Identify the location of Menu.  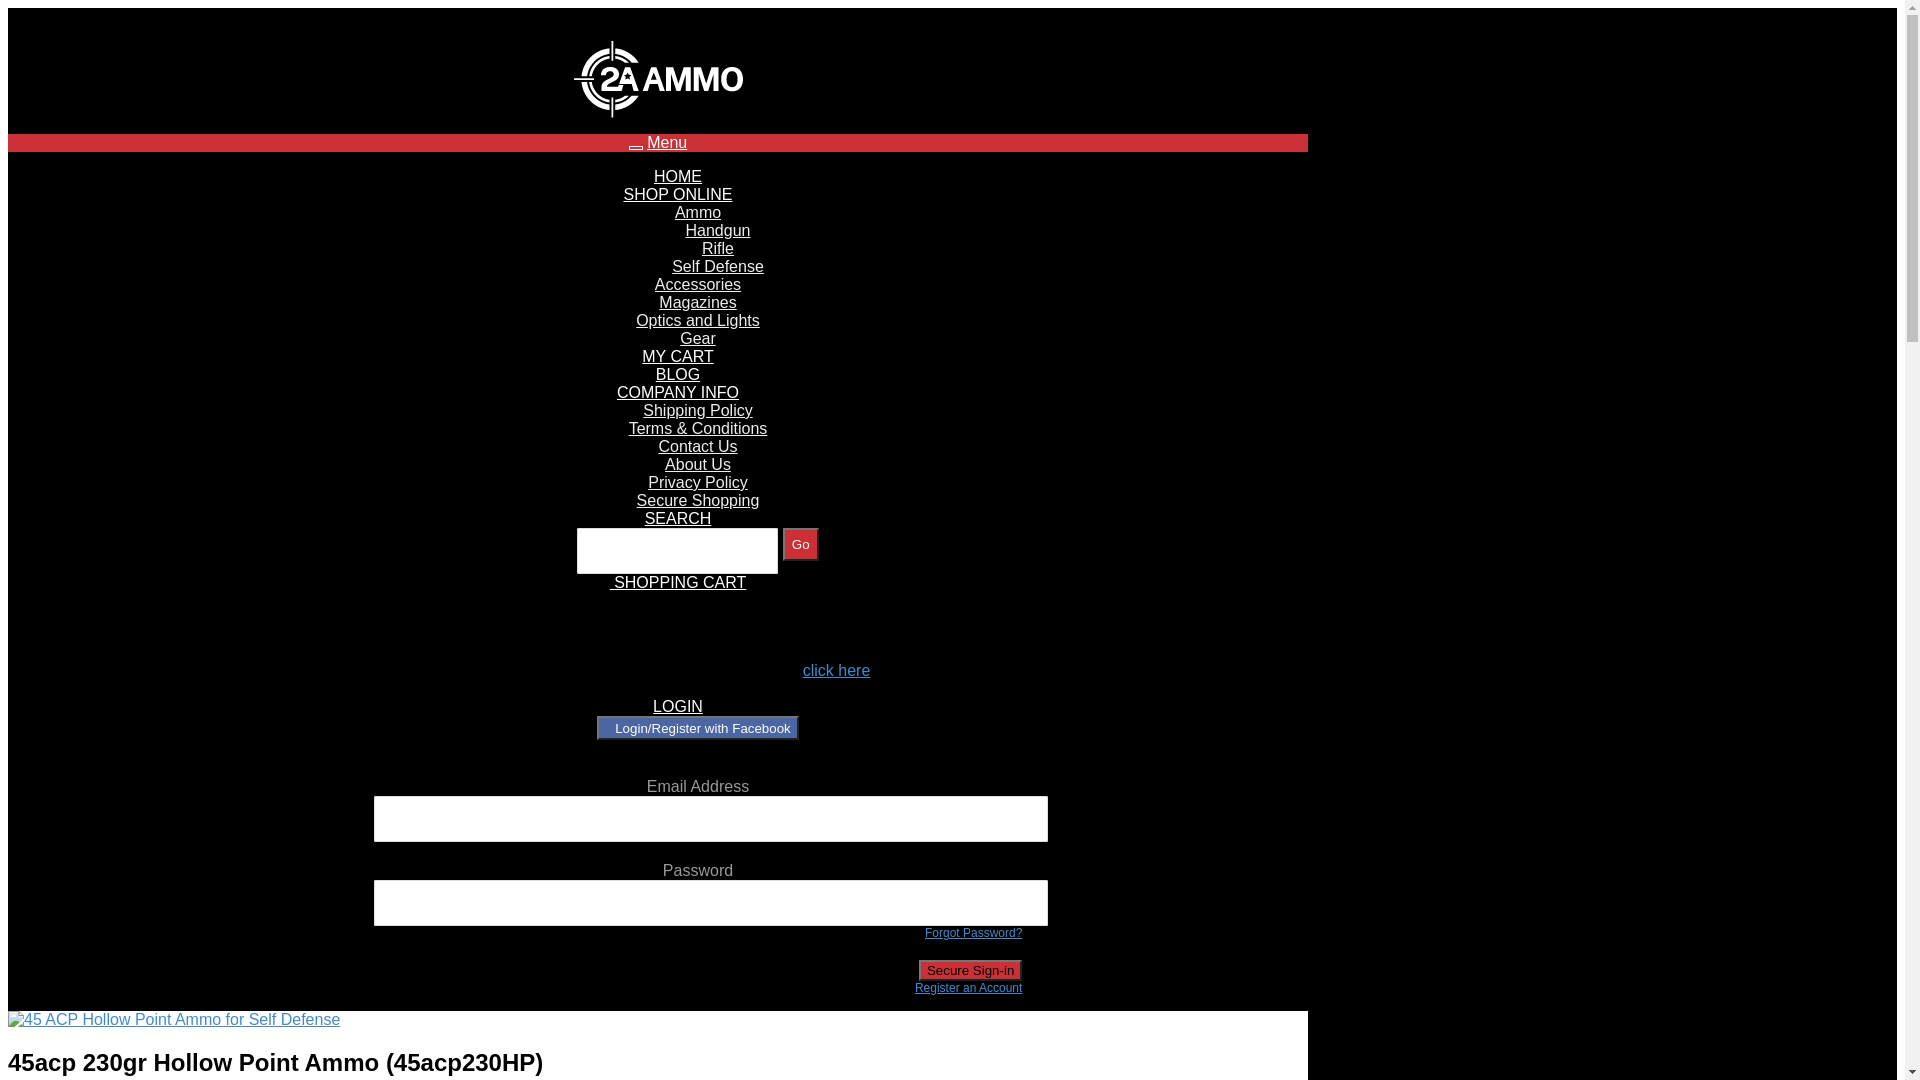
(667, 142).